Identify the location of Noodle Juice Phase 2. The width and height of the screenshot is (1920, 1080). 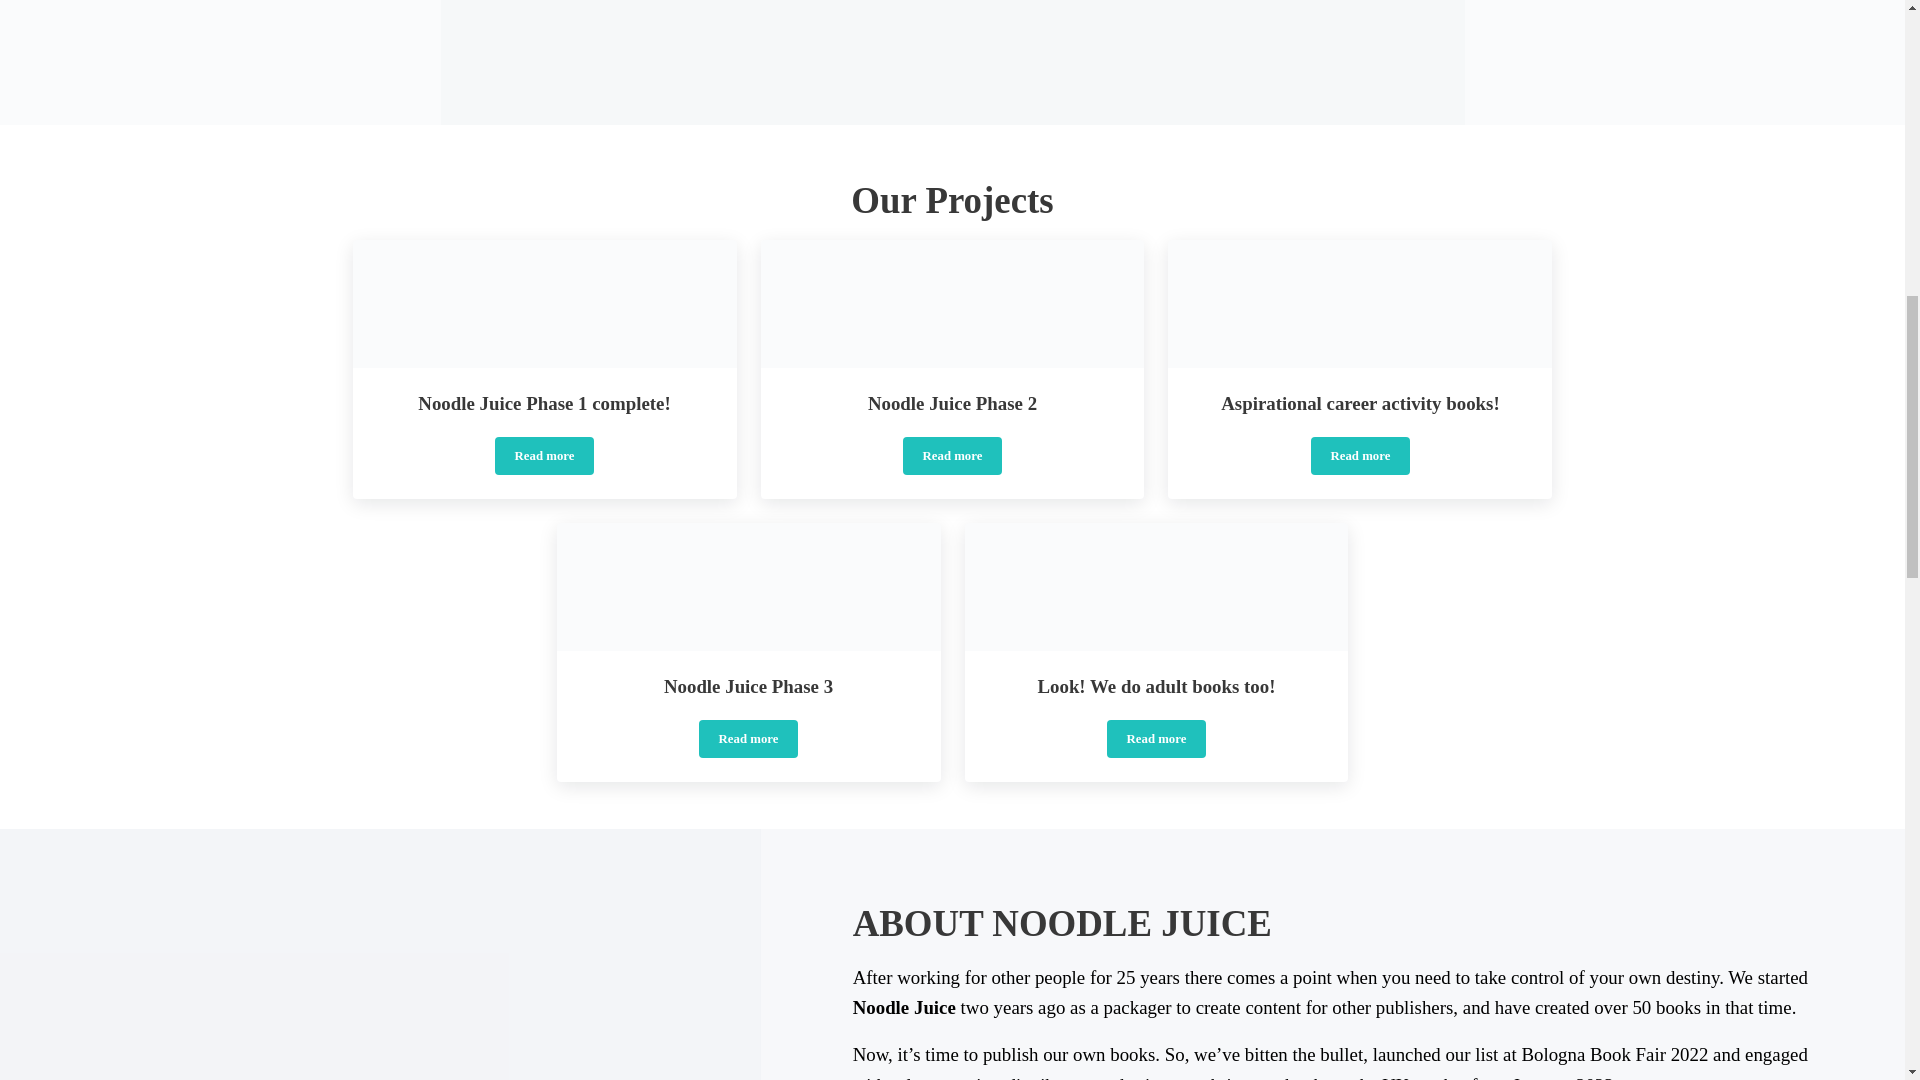
(1157, 739).